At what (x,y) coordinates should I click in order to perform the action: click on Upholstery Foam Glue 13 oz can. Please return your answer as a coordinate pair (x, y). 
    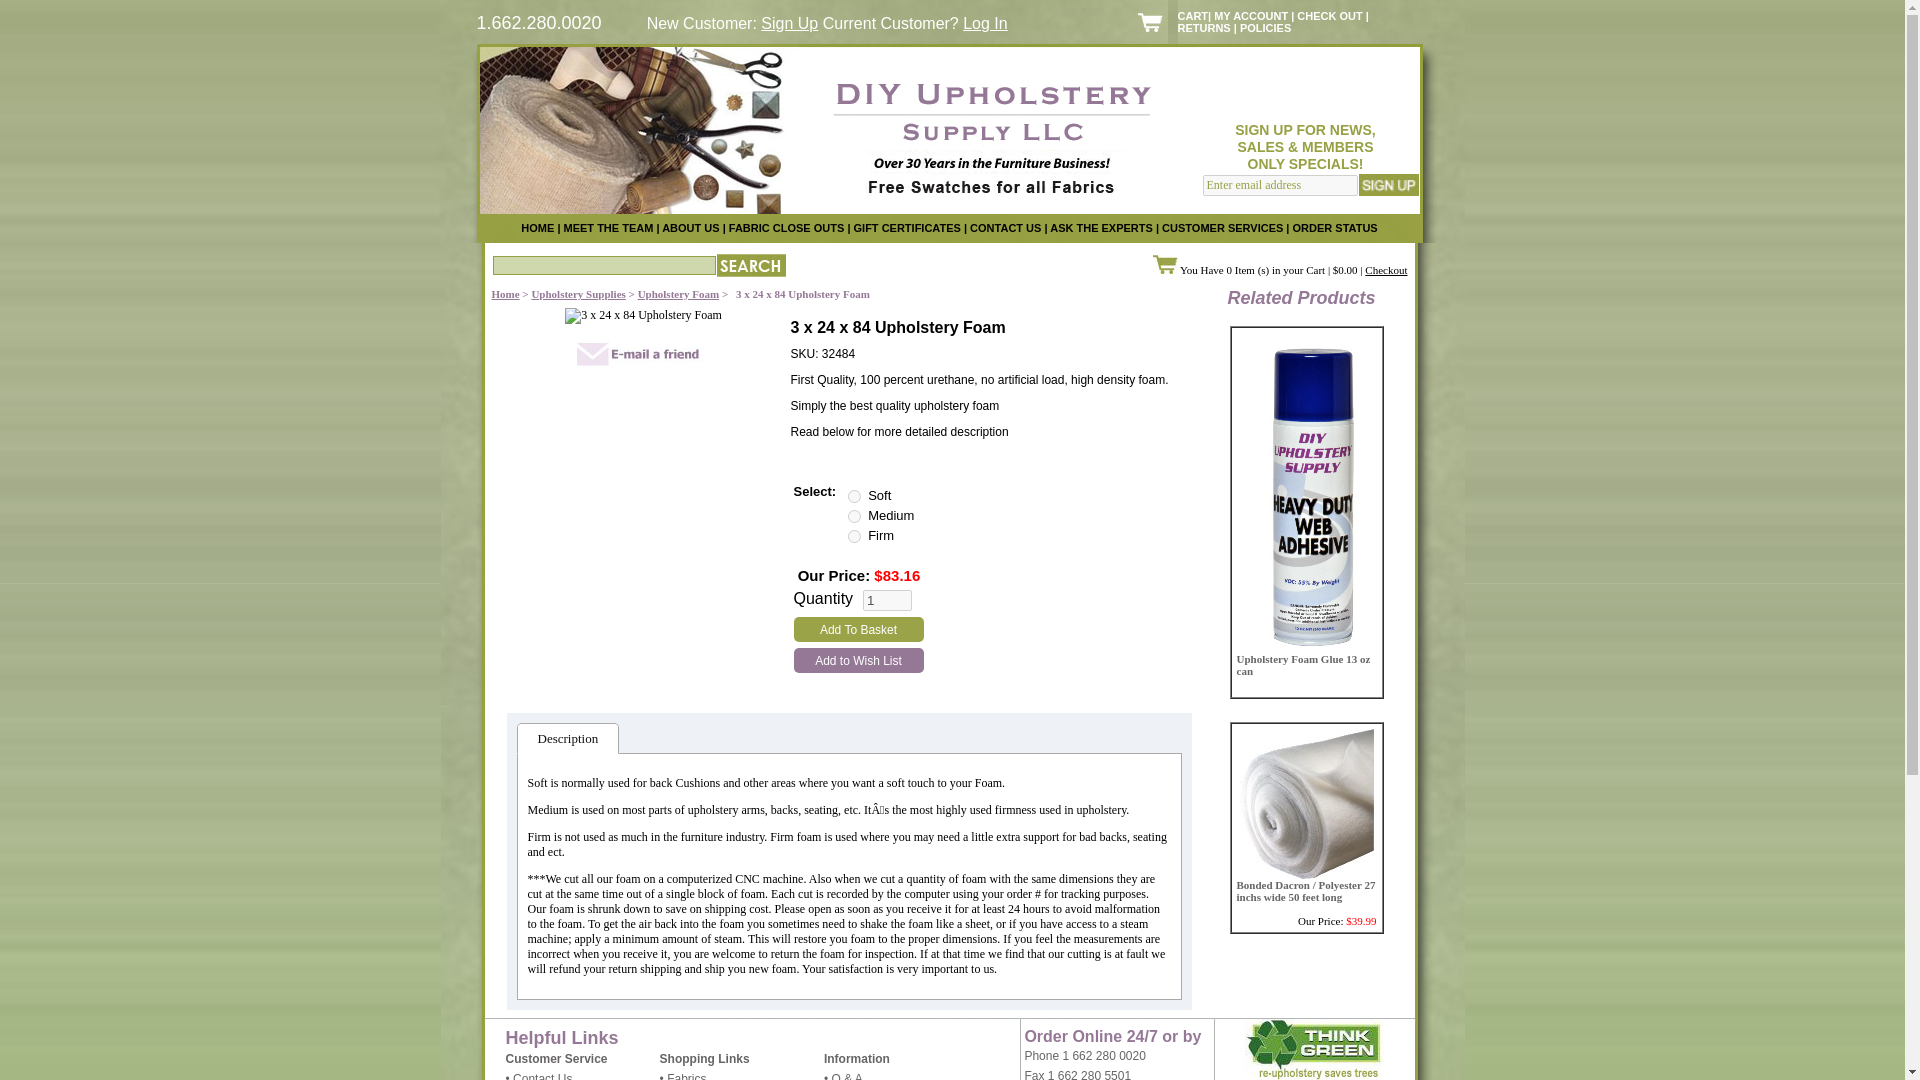
    Looking at the image, I should click on (1303, 665).